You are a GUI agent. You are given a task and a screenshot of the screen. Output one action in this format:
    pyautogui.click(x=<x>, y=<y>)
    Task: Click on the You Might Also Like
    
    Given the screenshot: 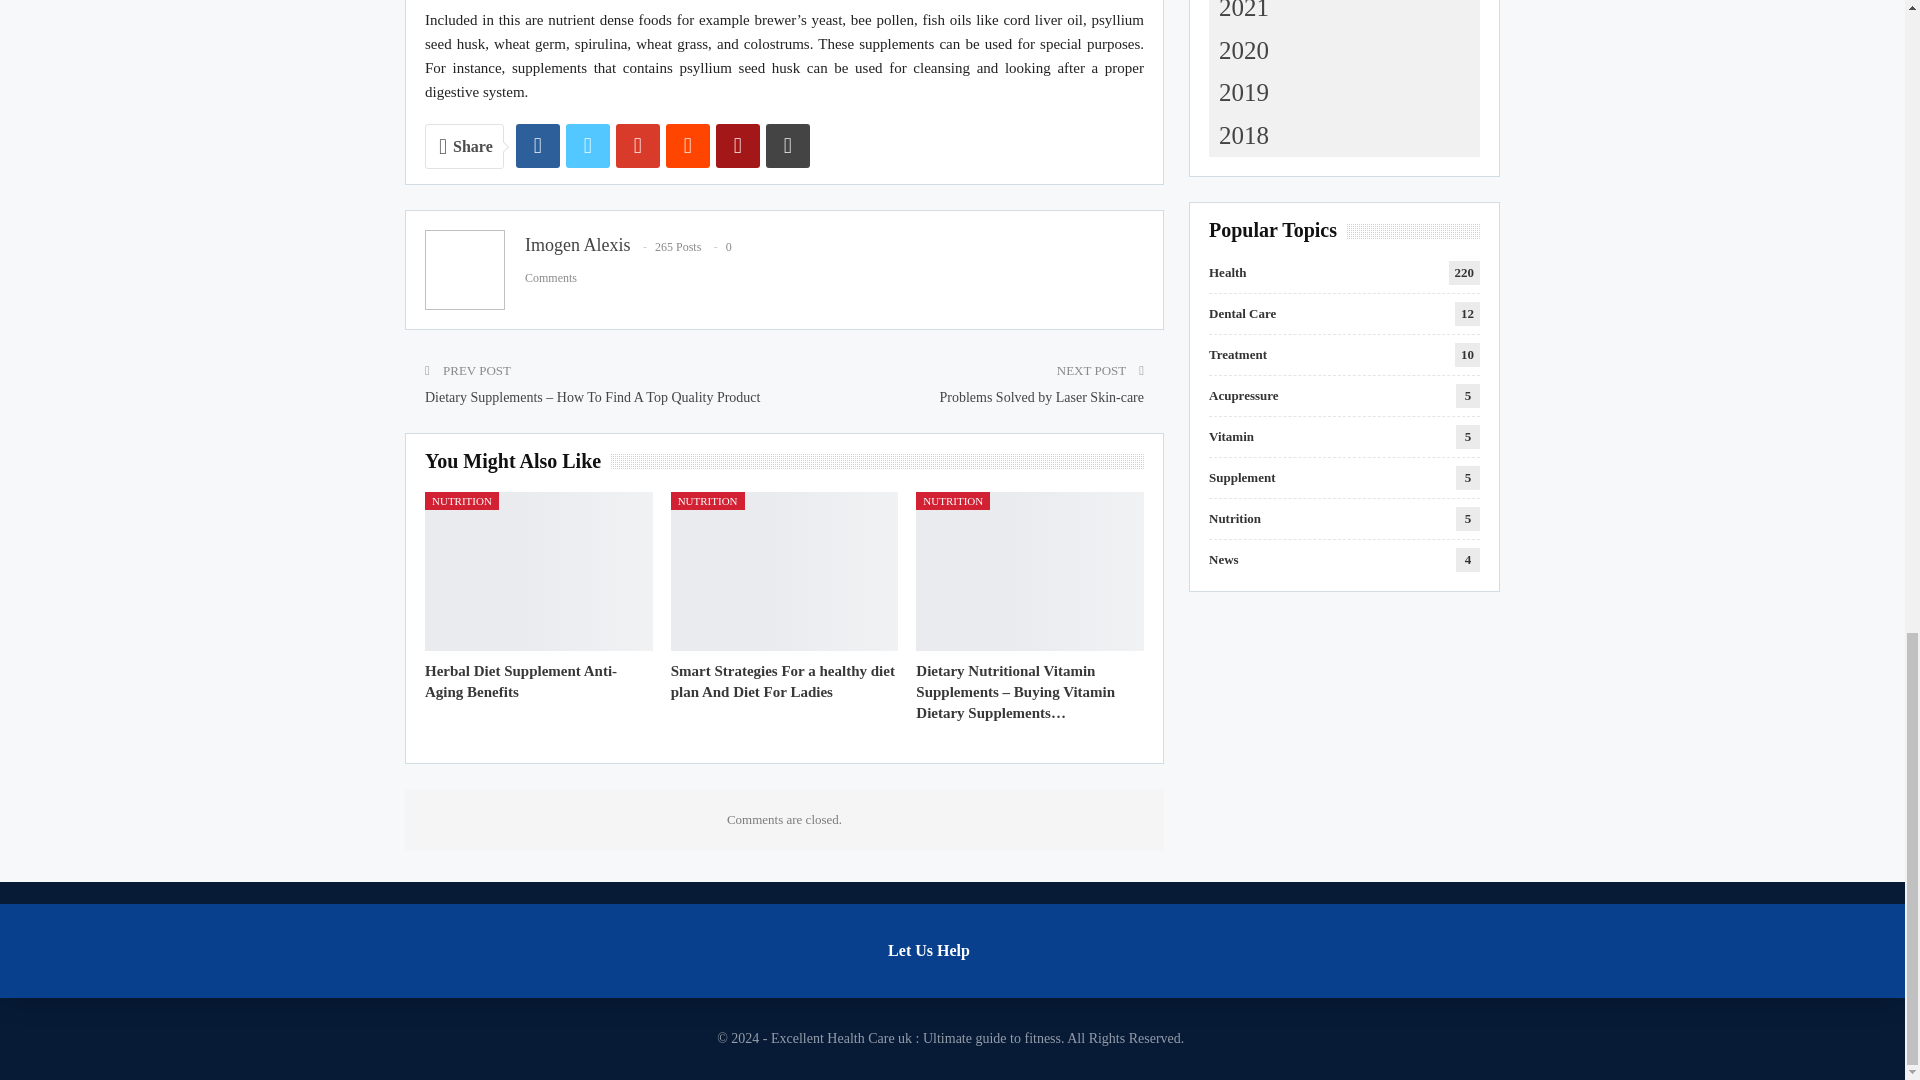 What is the action you would take?
    pyautogui.click(x=517, y=462)
    